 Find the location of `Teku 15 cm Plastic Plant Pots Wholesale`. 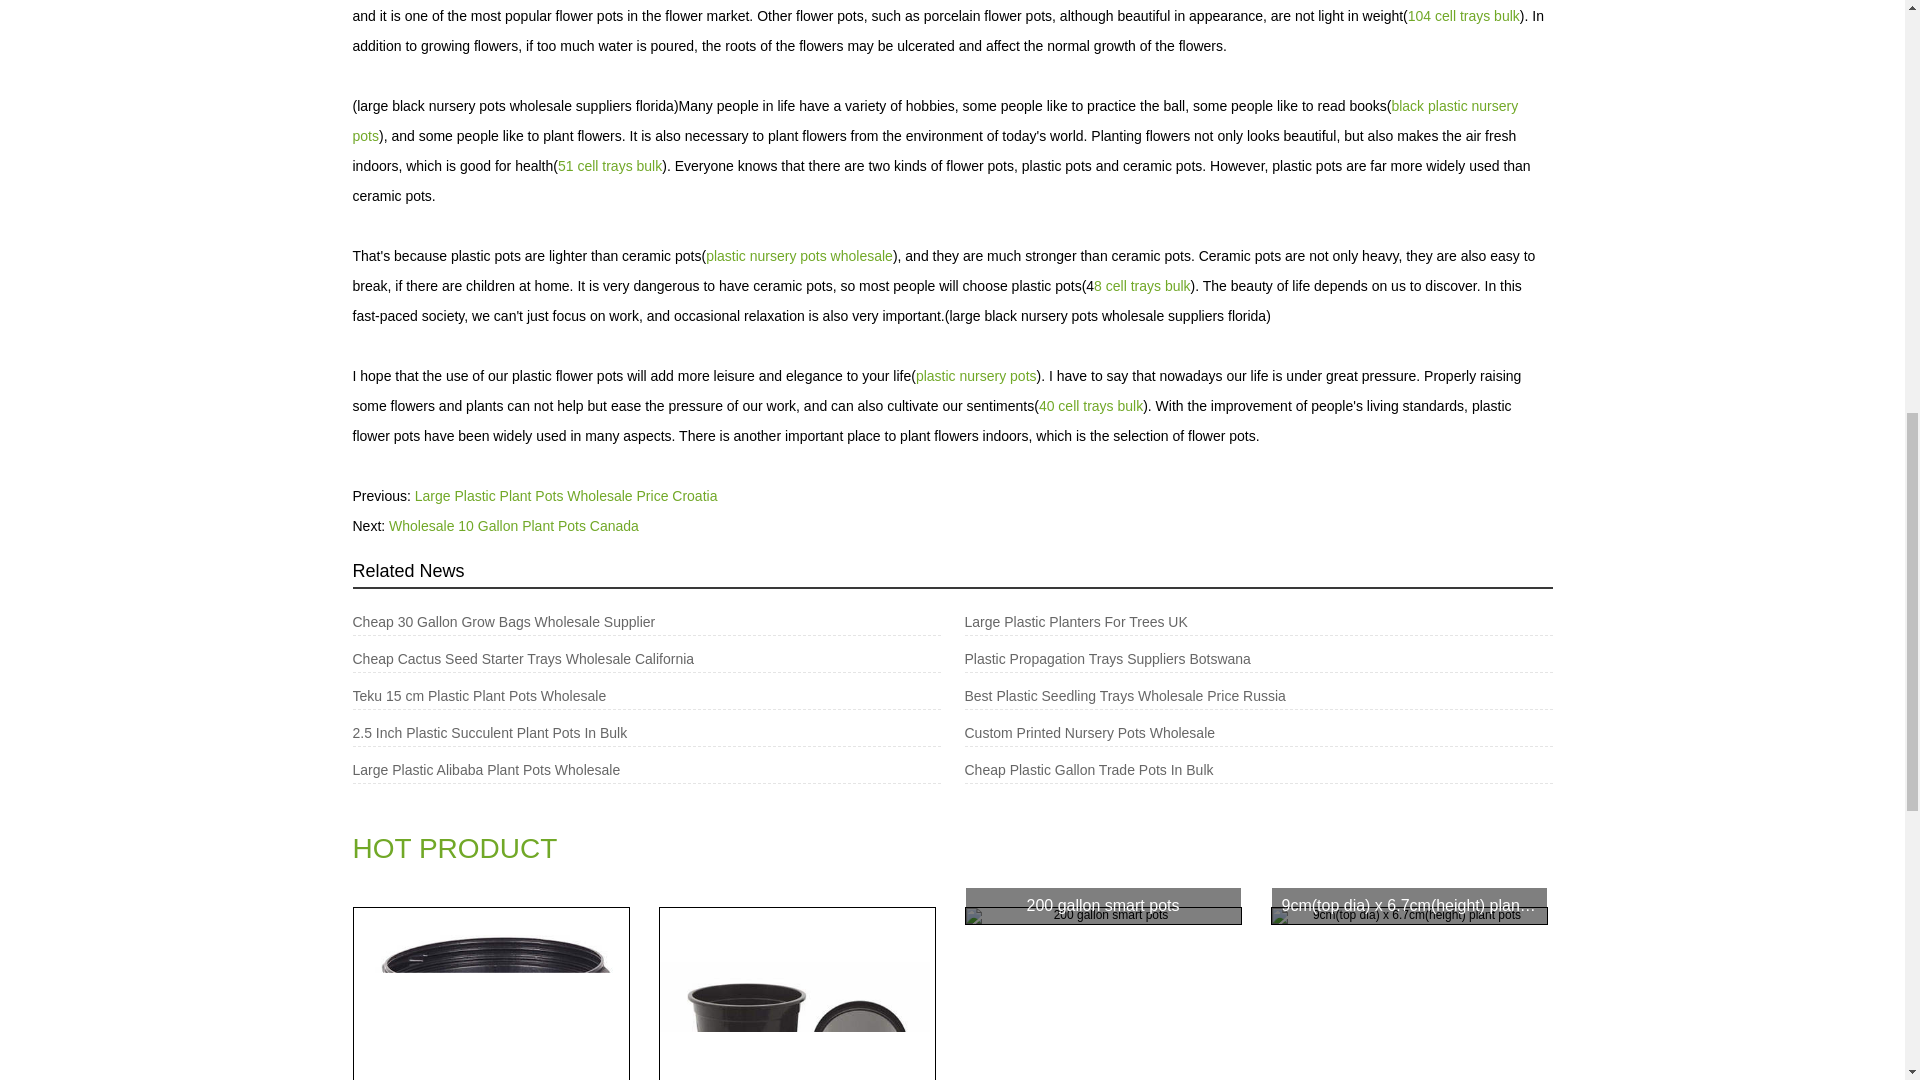

Teku 15 cm Plastic Plant Pots Wholesale is located at coordinates (616, 696).